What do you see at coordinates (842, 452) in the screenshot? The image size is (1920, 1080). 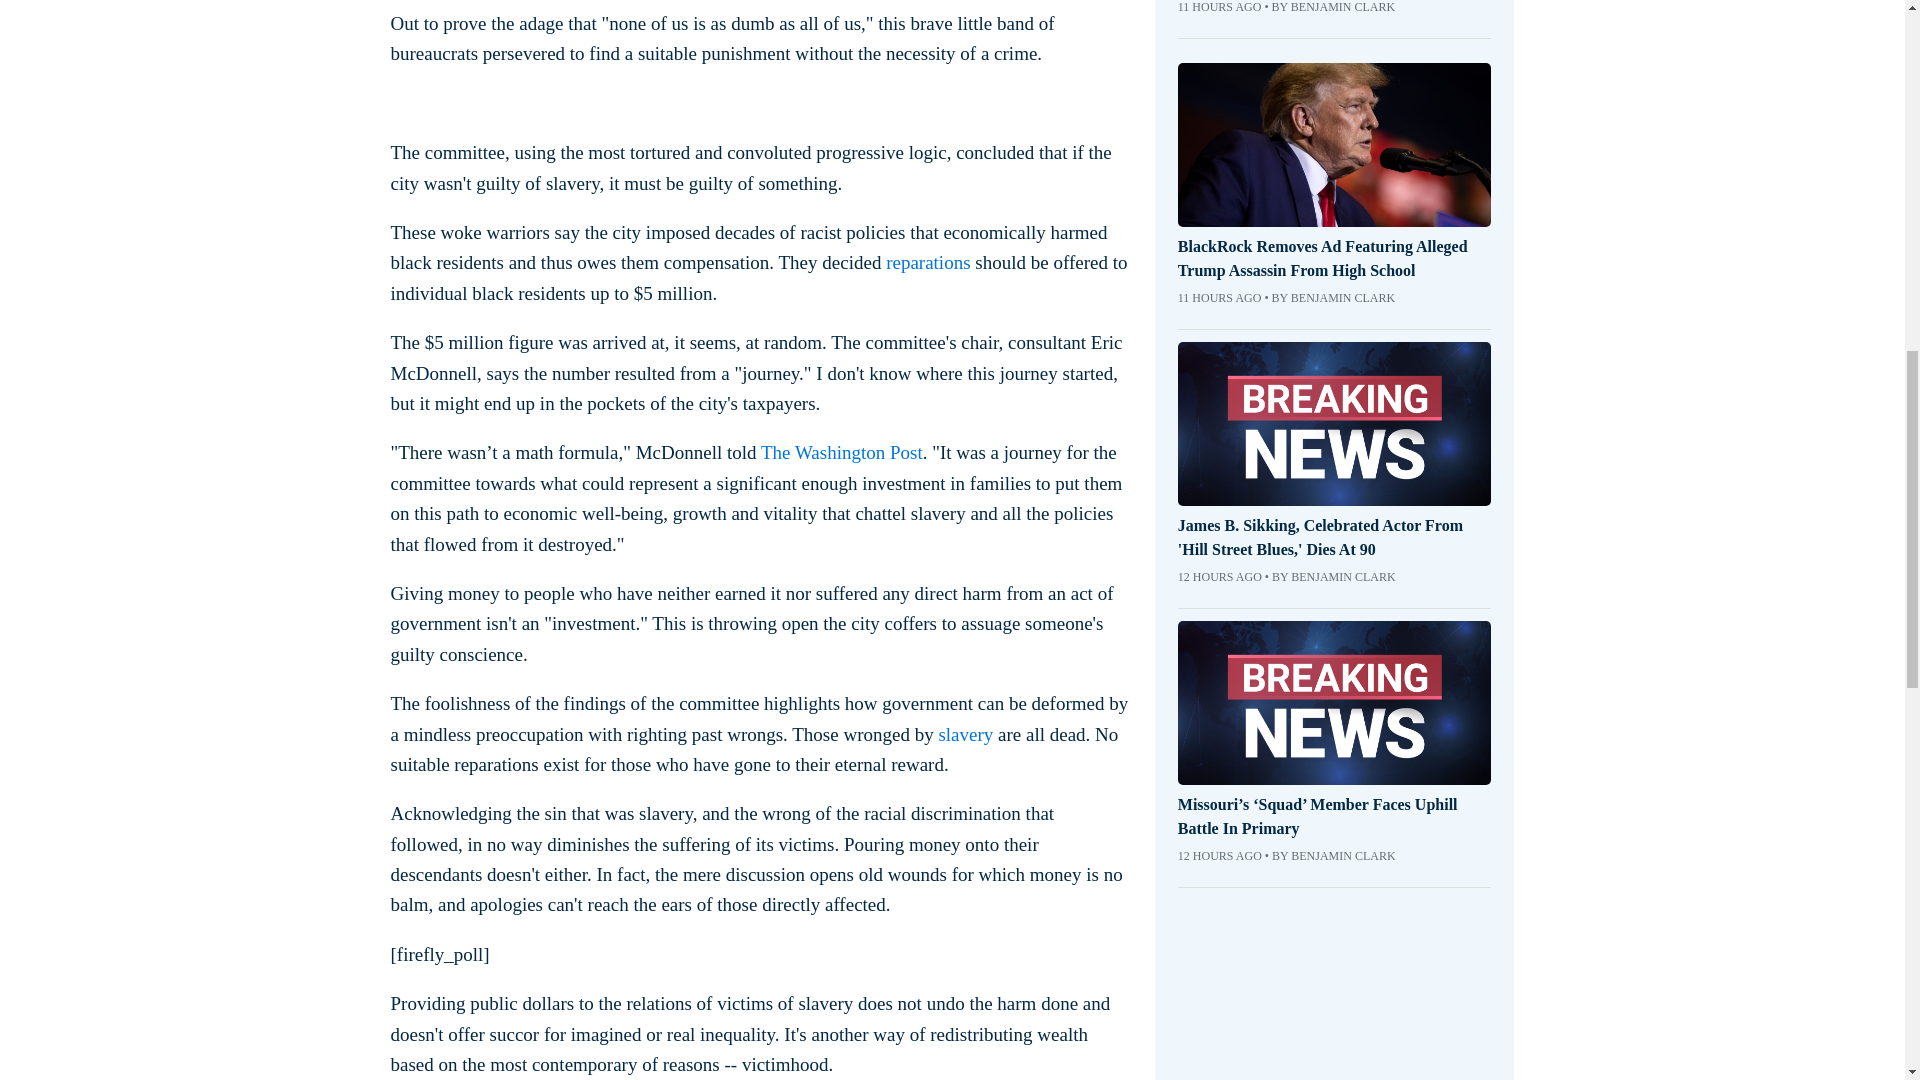 I see `The Washington Post` at bounding box center [842, 452].